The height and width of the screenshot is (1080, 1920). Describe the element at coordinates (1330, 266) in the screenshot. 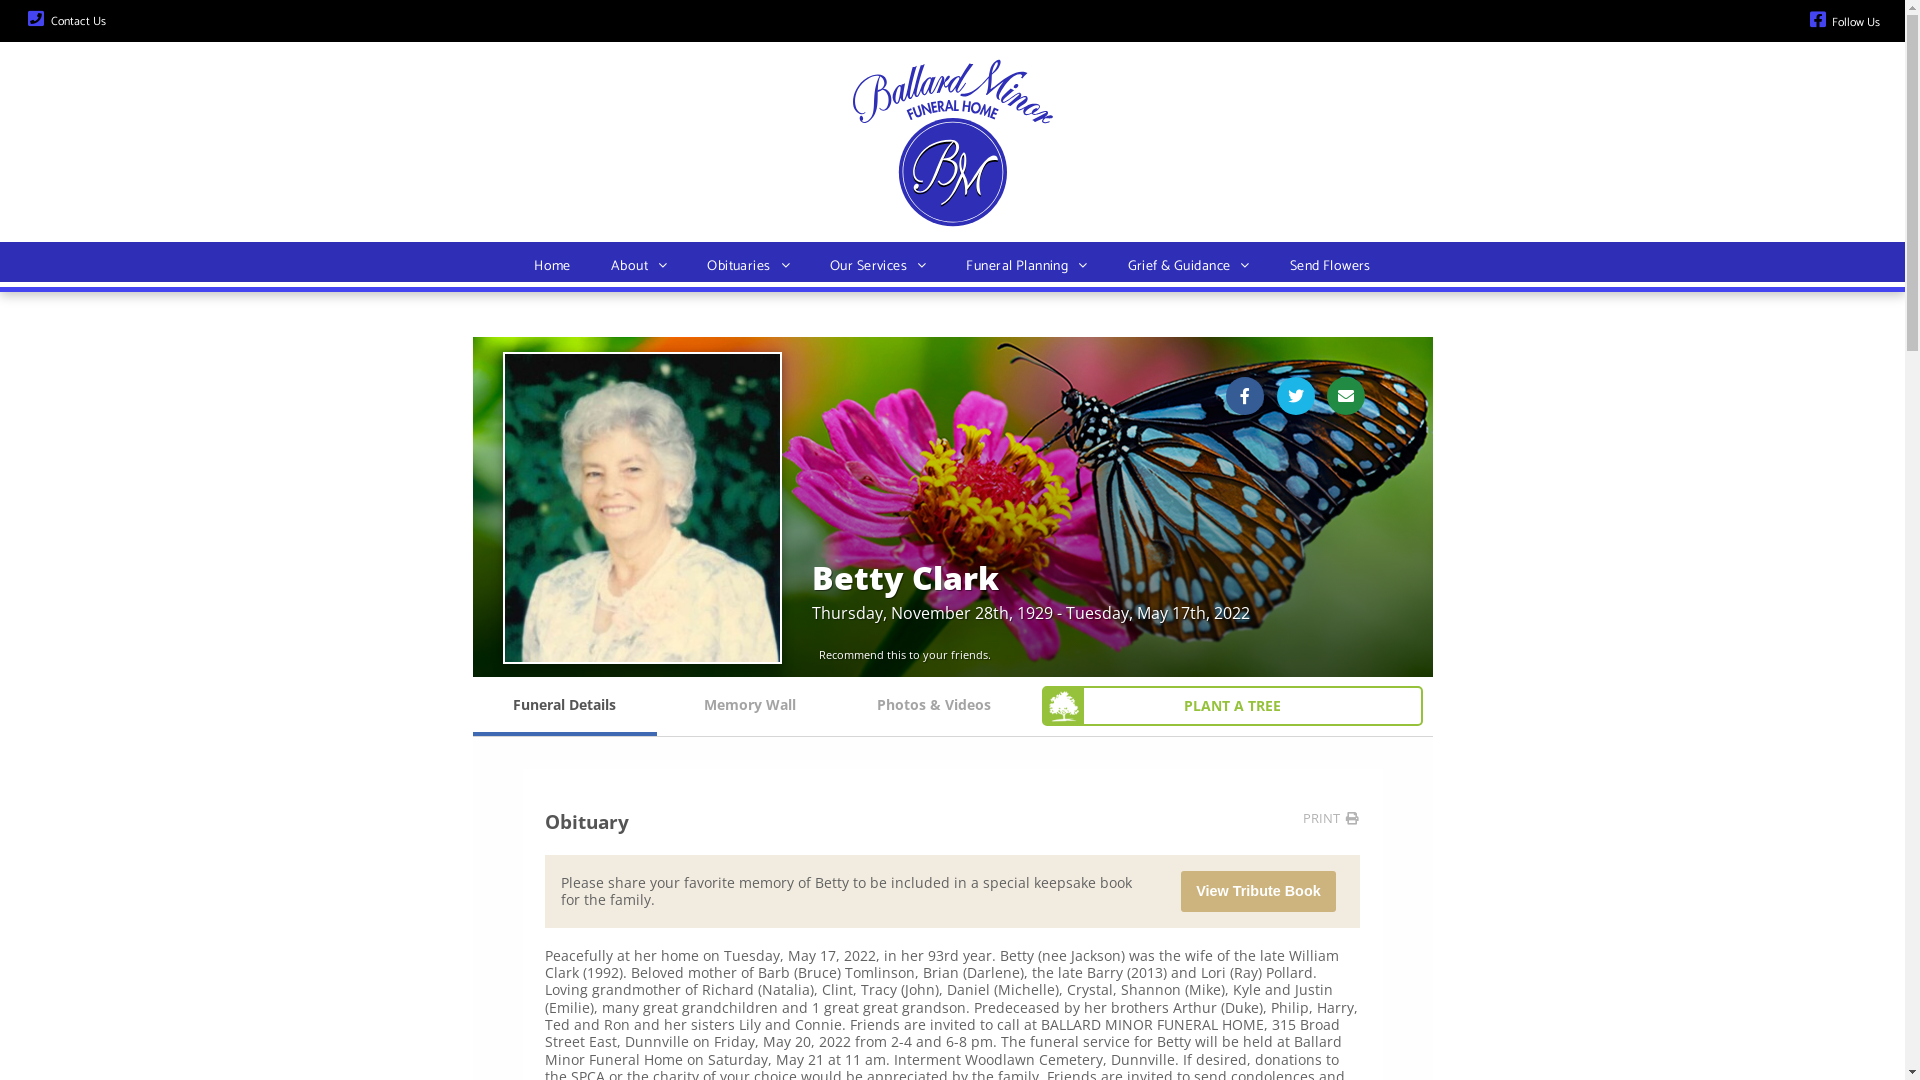

I see `Send Flowers` at that location.